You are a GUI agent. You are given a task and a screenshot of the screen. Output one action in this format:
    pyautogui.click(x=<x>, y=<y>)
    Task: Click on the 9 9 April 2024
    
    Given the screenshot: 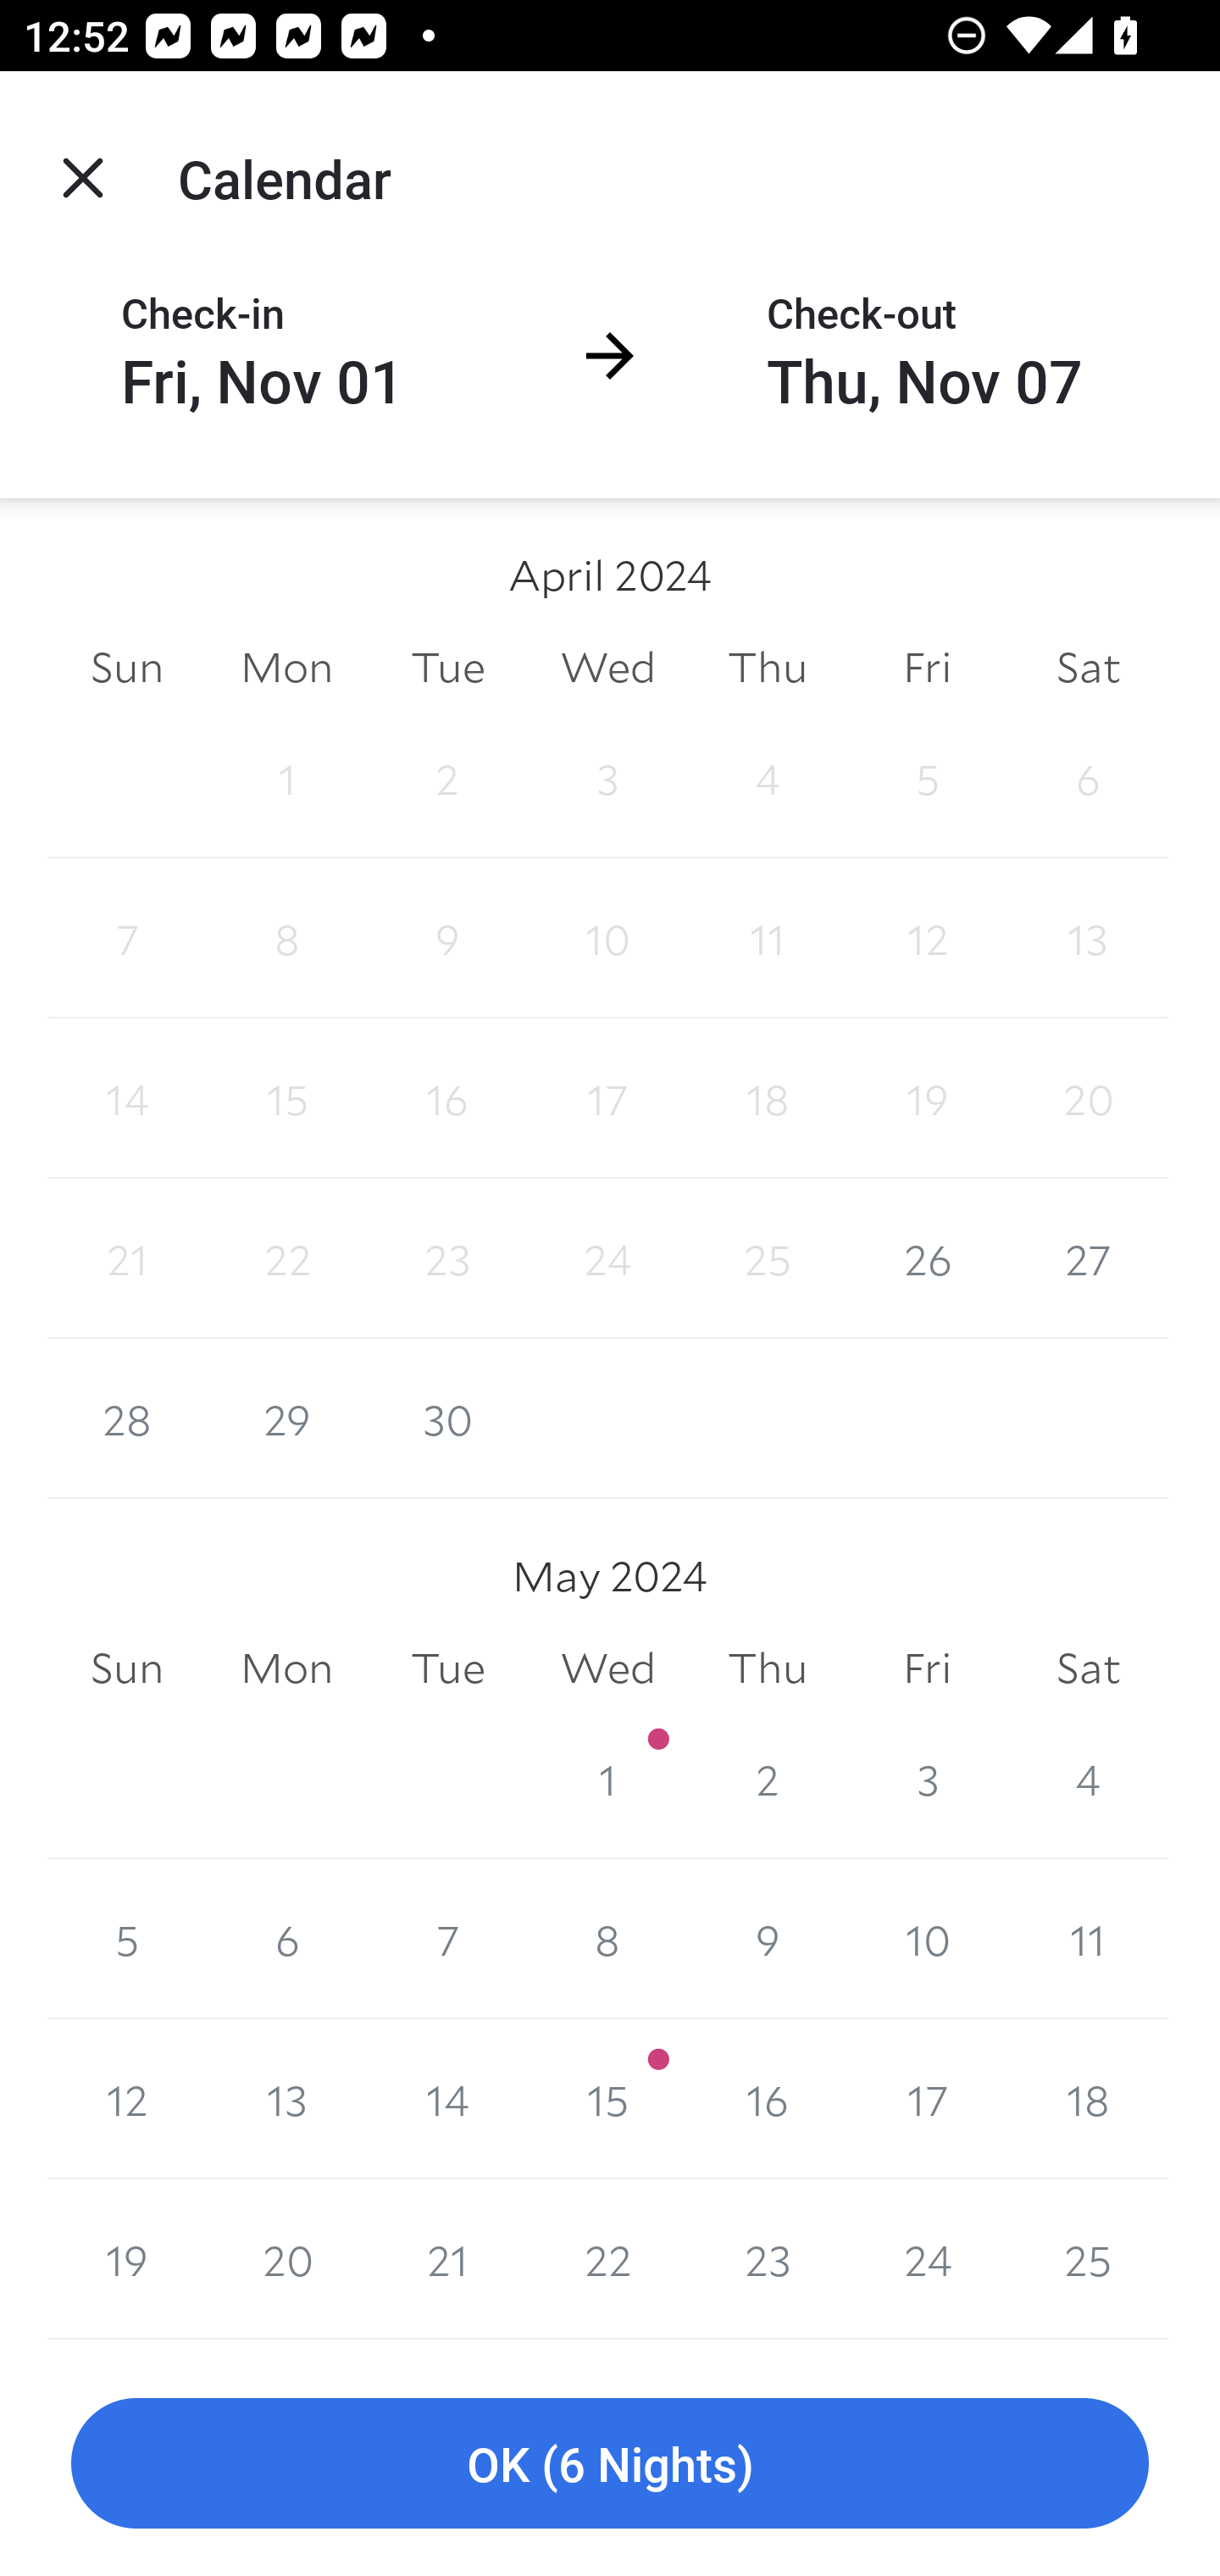 What is the action you would take?
    pyautogui.click(x=447, y=937)
    